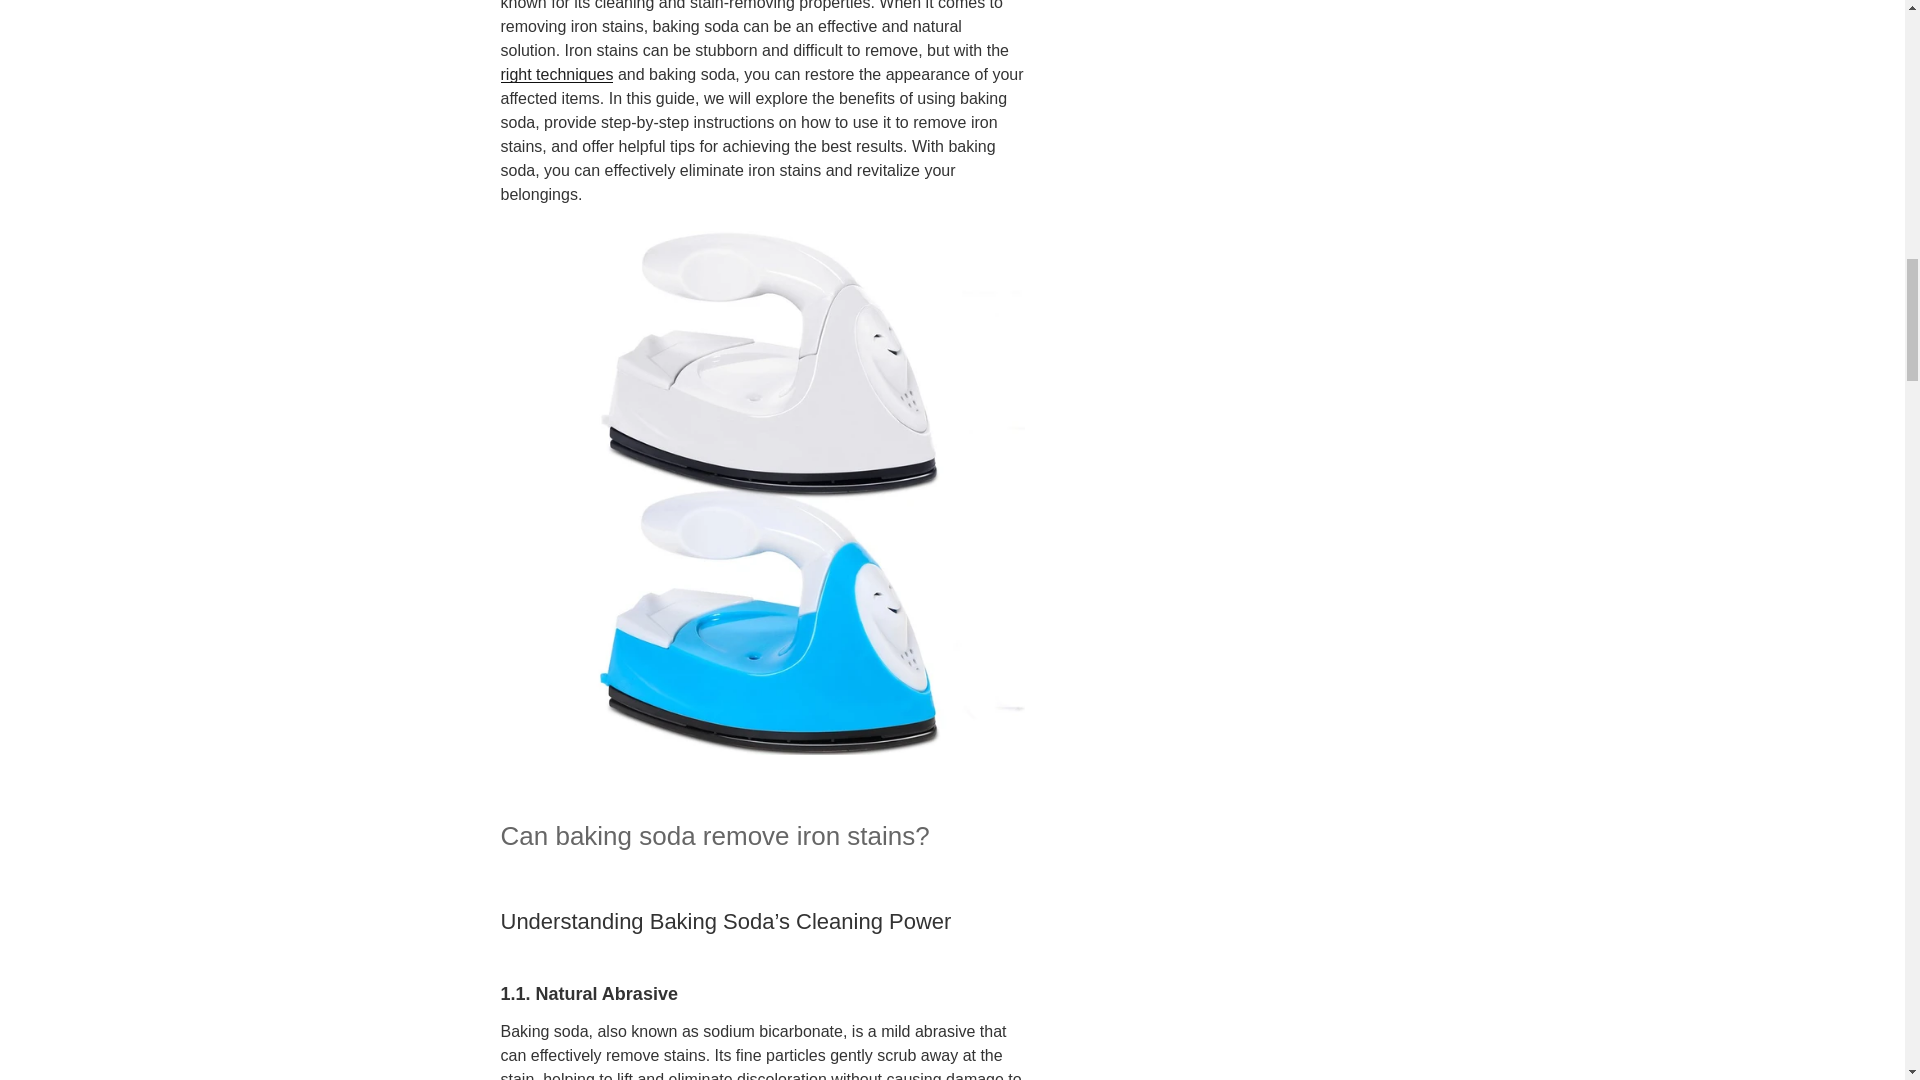 The height and width of the screenshot is (1080, 1920). Describe the element at coordinates (556, 74) in the screenshot. I see `right techniques` at that location.